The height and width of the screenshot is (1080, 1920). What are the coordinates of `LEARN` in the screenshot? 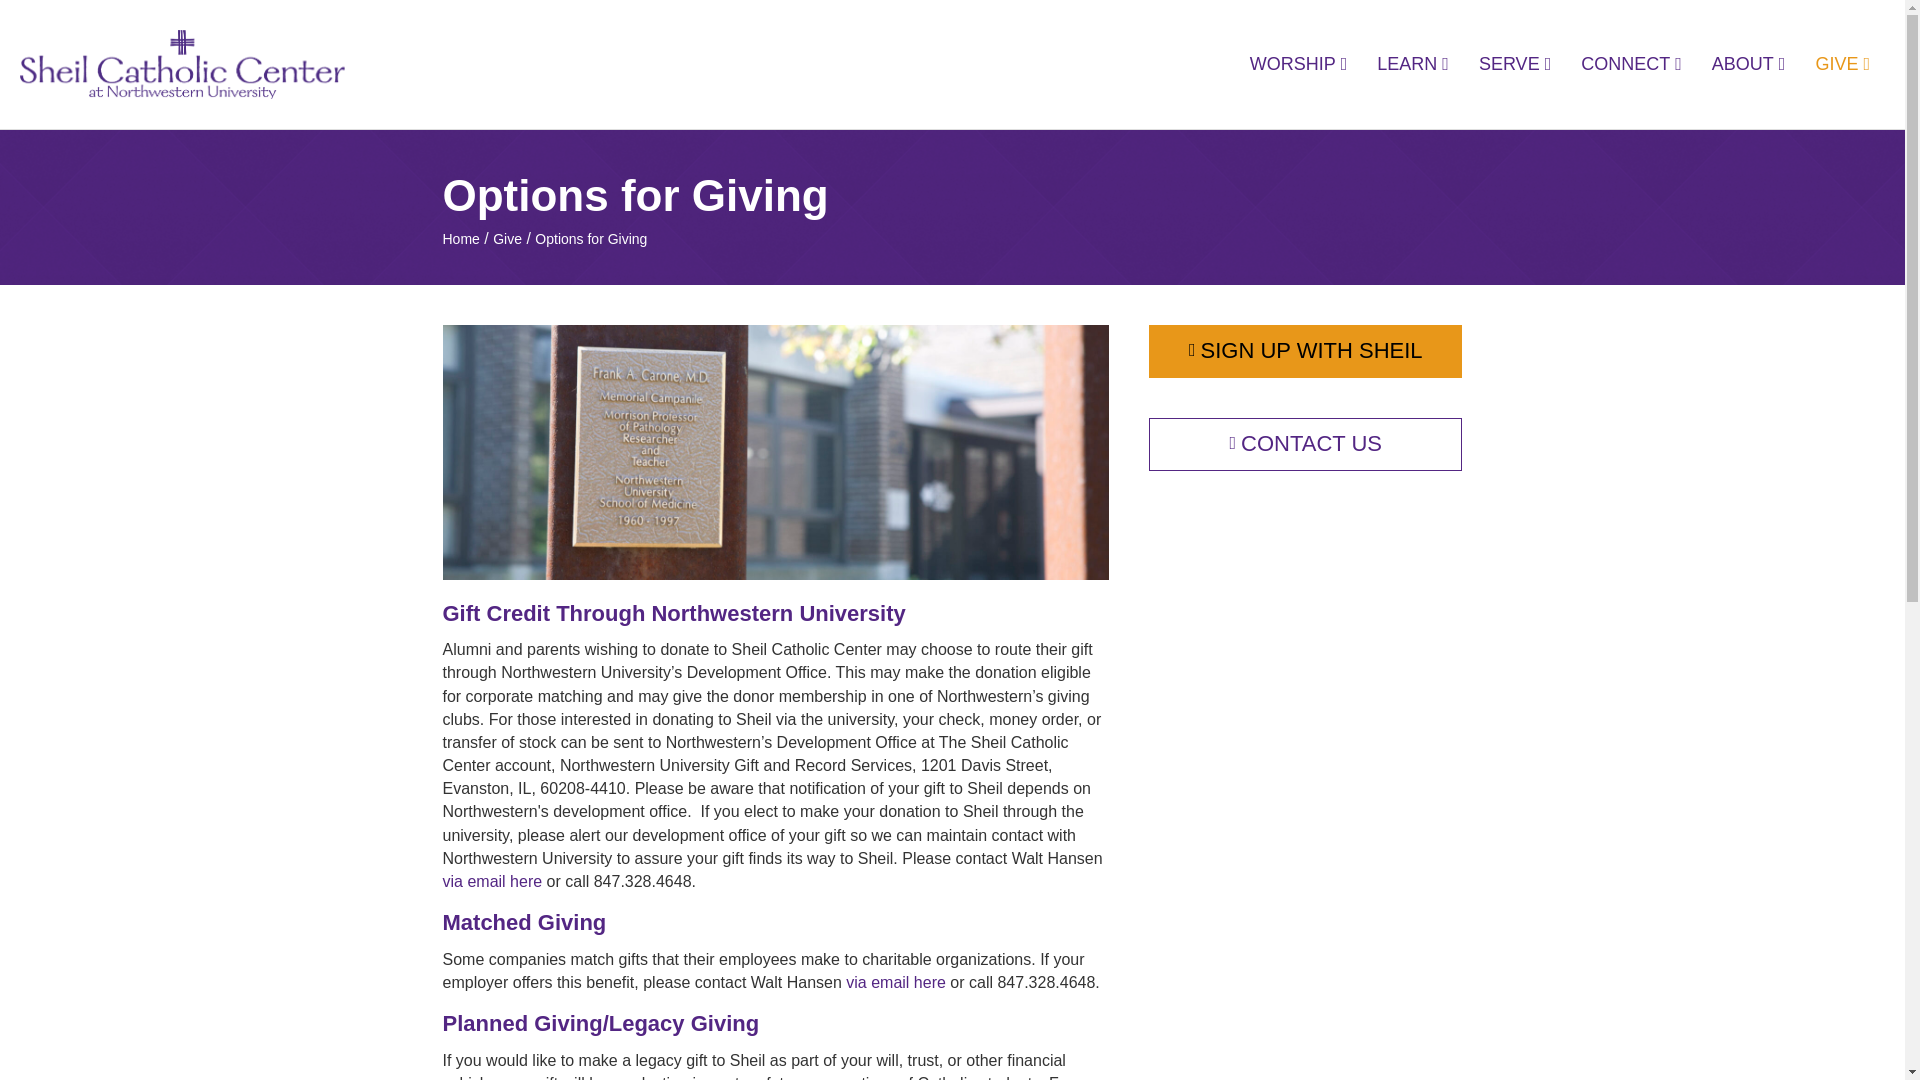 It's located at (1412, 64).